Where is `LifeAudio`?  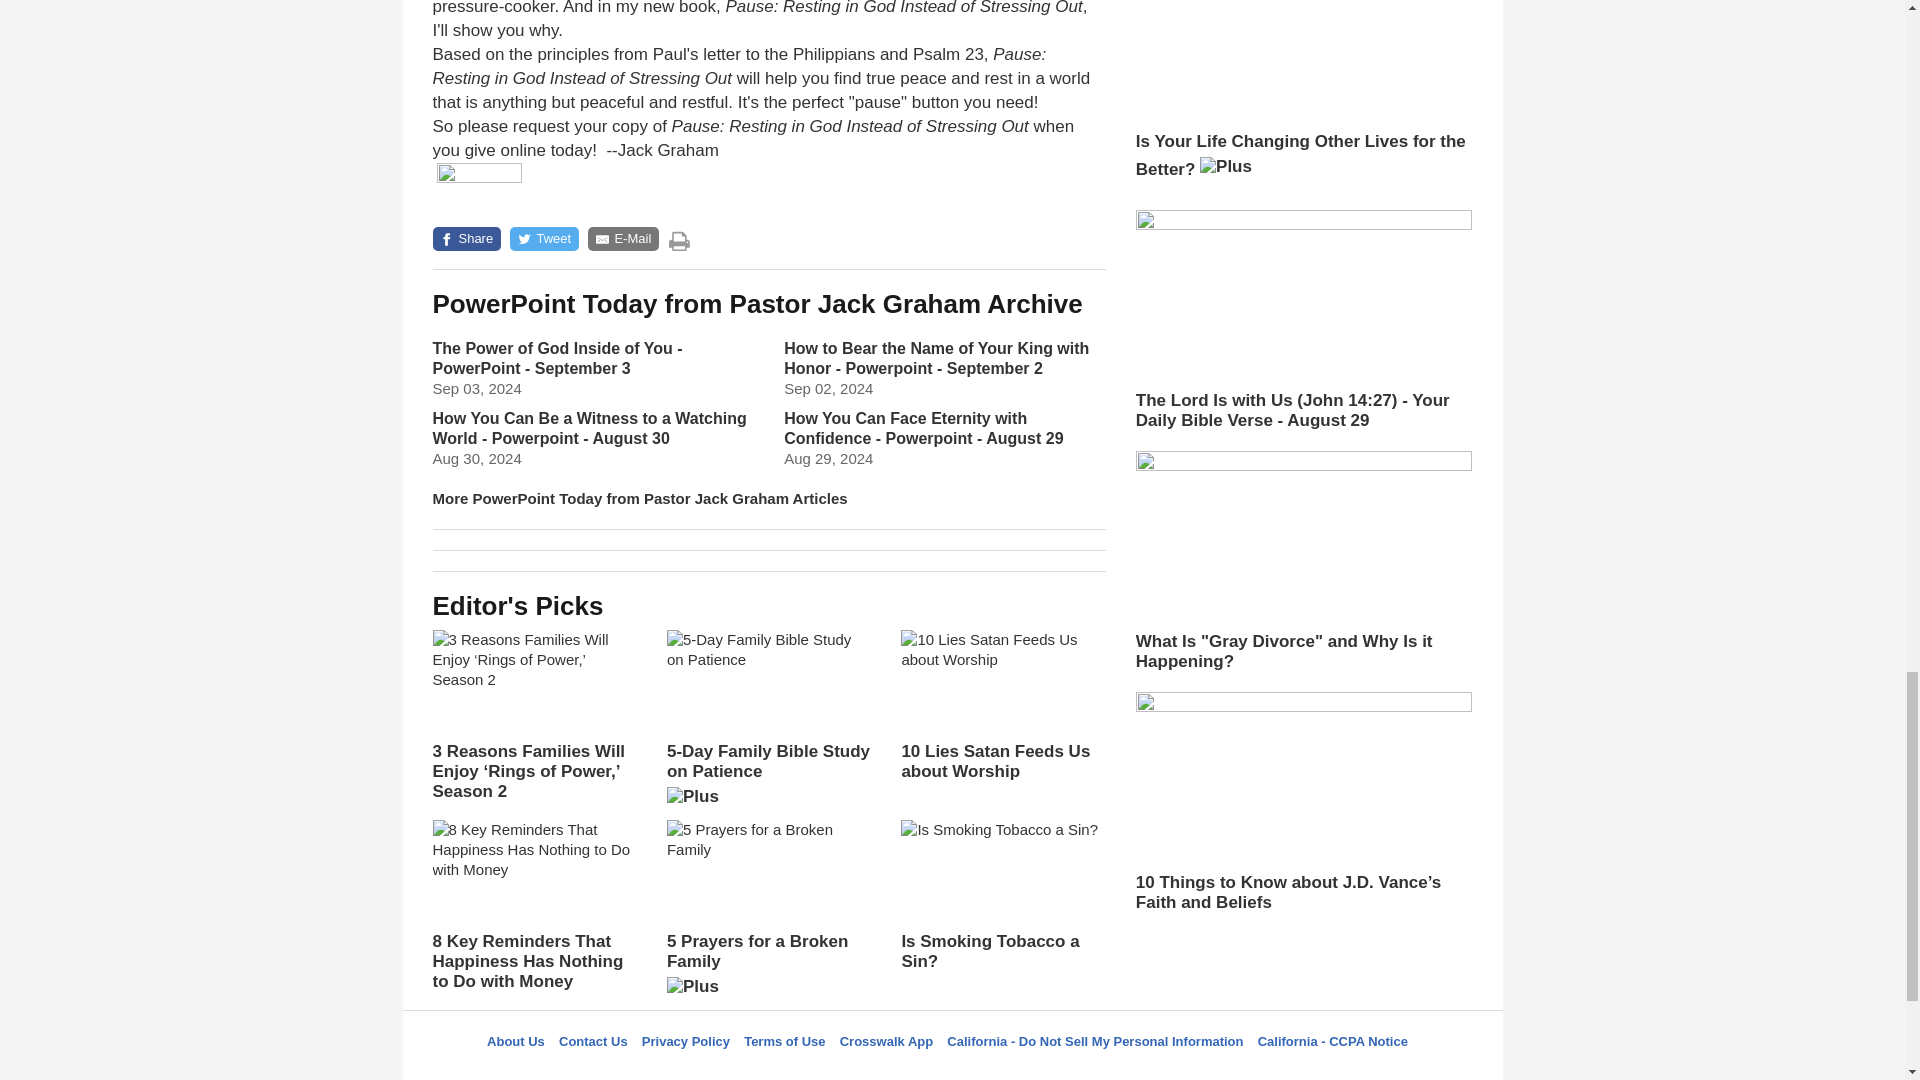
LifeAudio is located at coordinates (949, 1070).